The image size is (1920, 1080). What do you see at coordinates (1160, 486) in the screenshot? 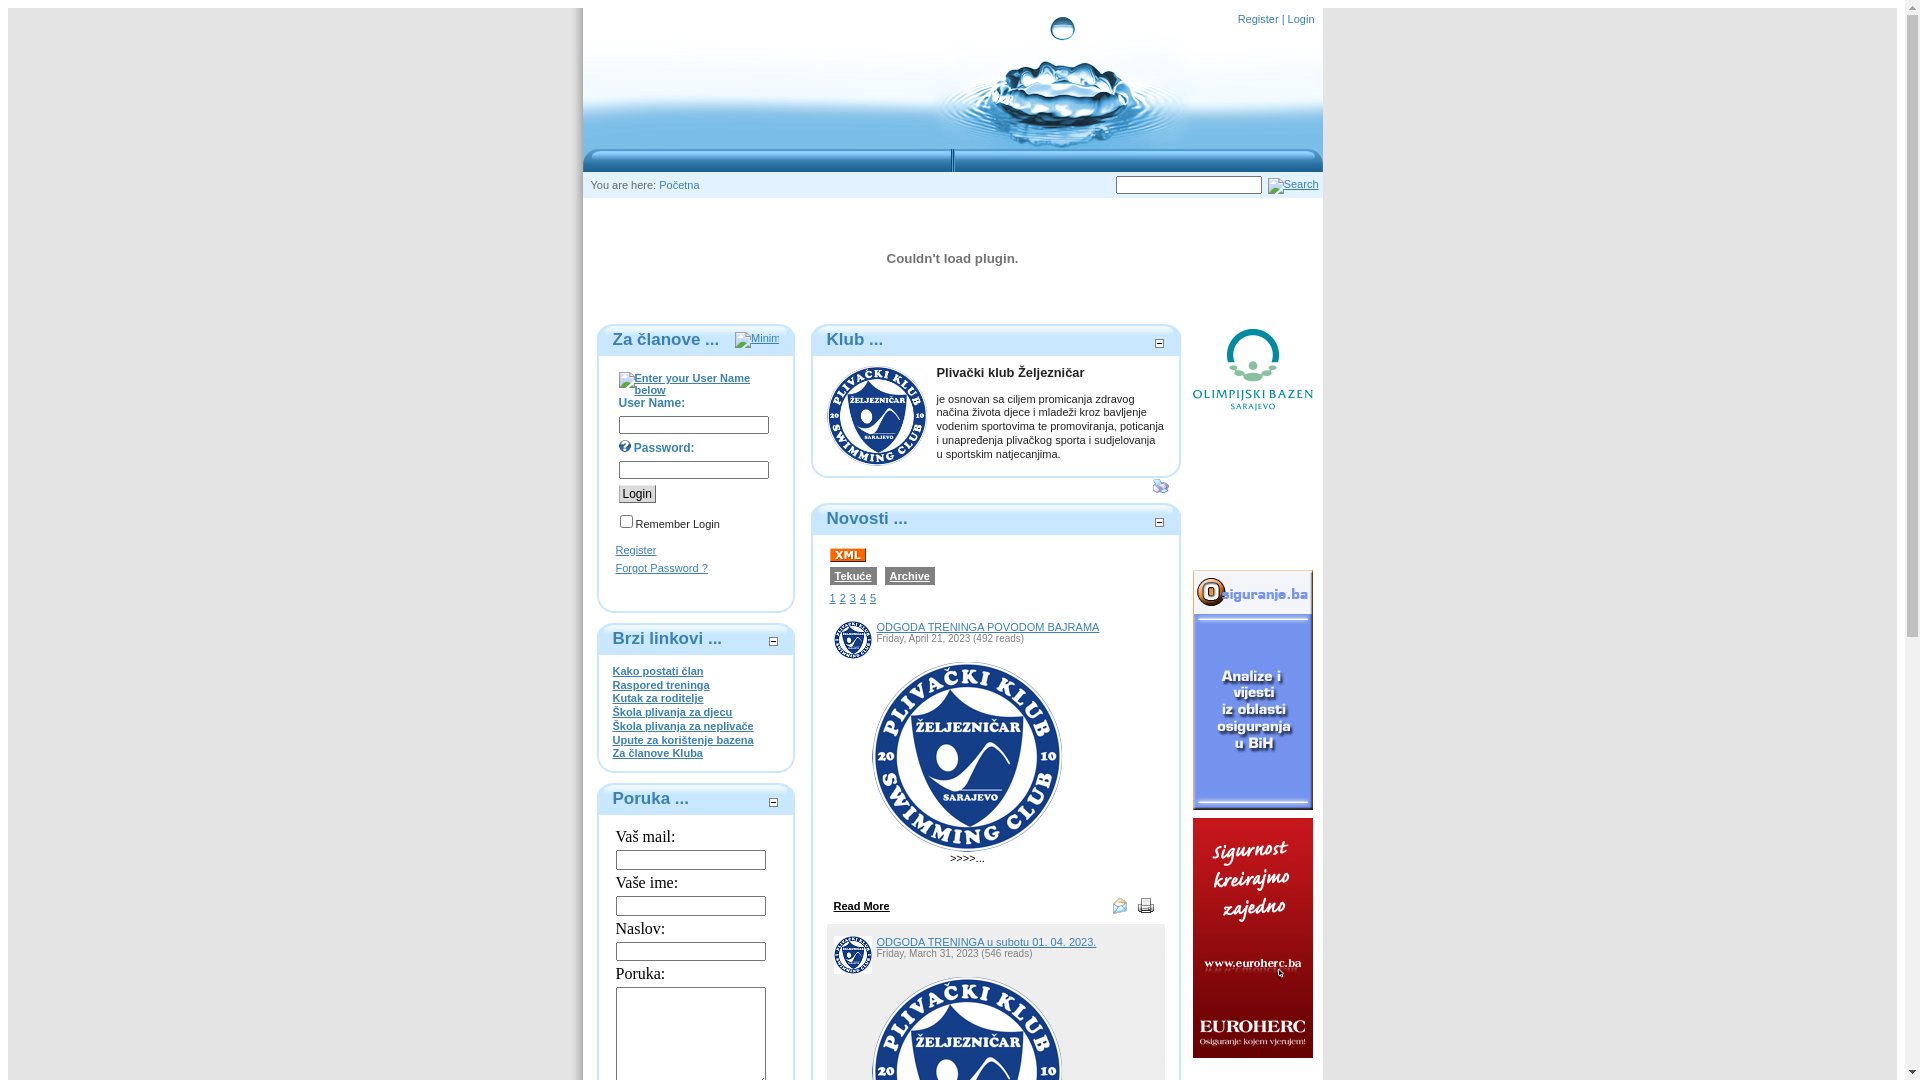
I see `Print` at bounding box center [1160, 486].